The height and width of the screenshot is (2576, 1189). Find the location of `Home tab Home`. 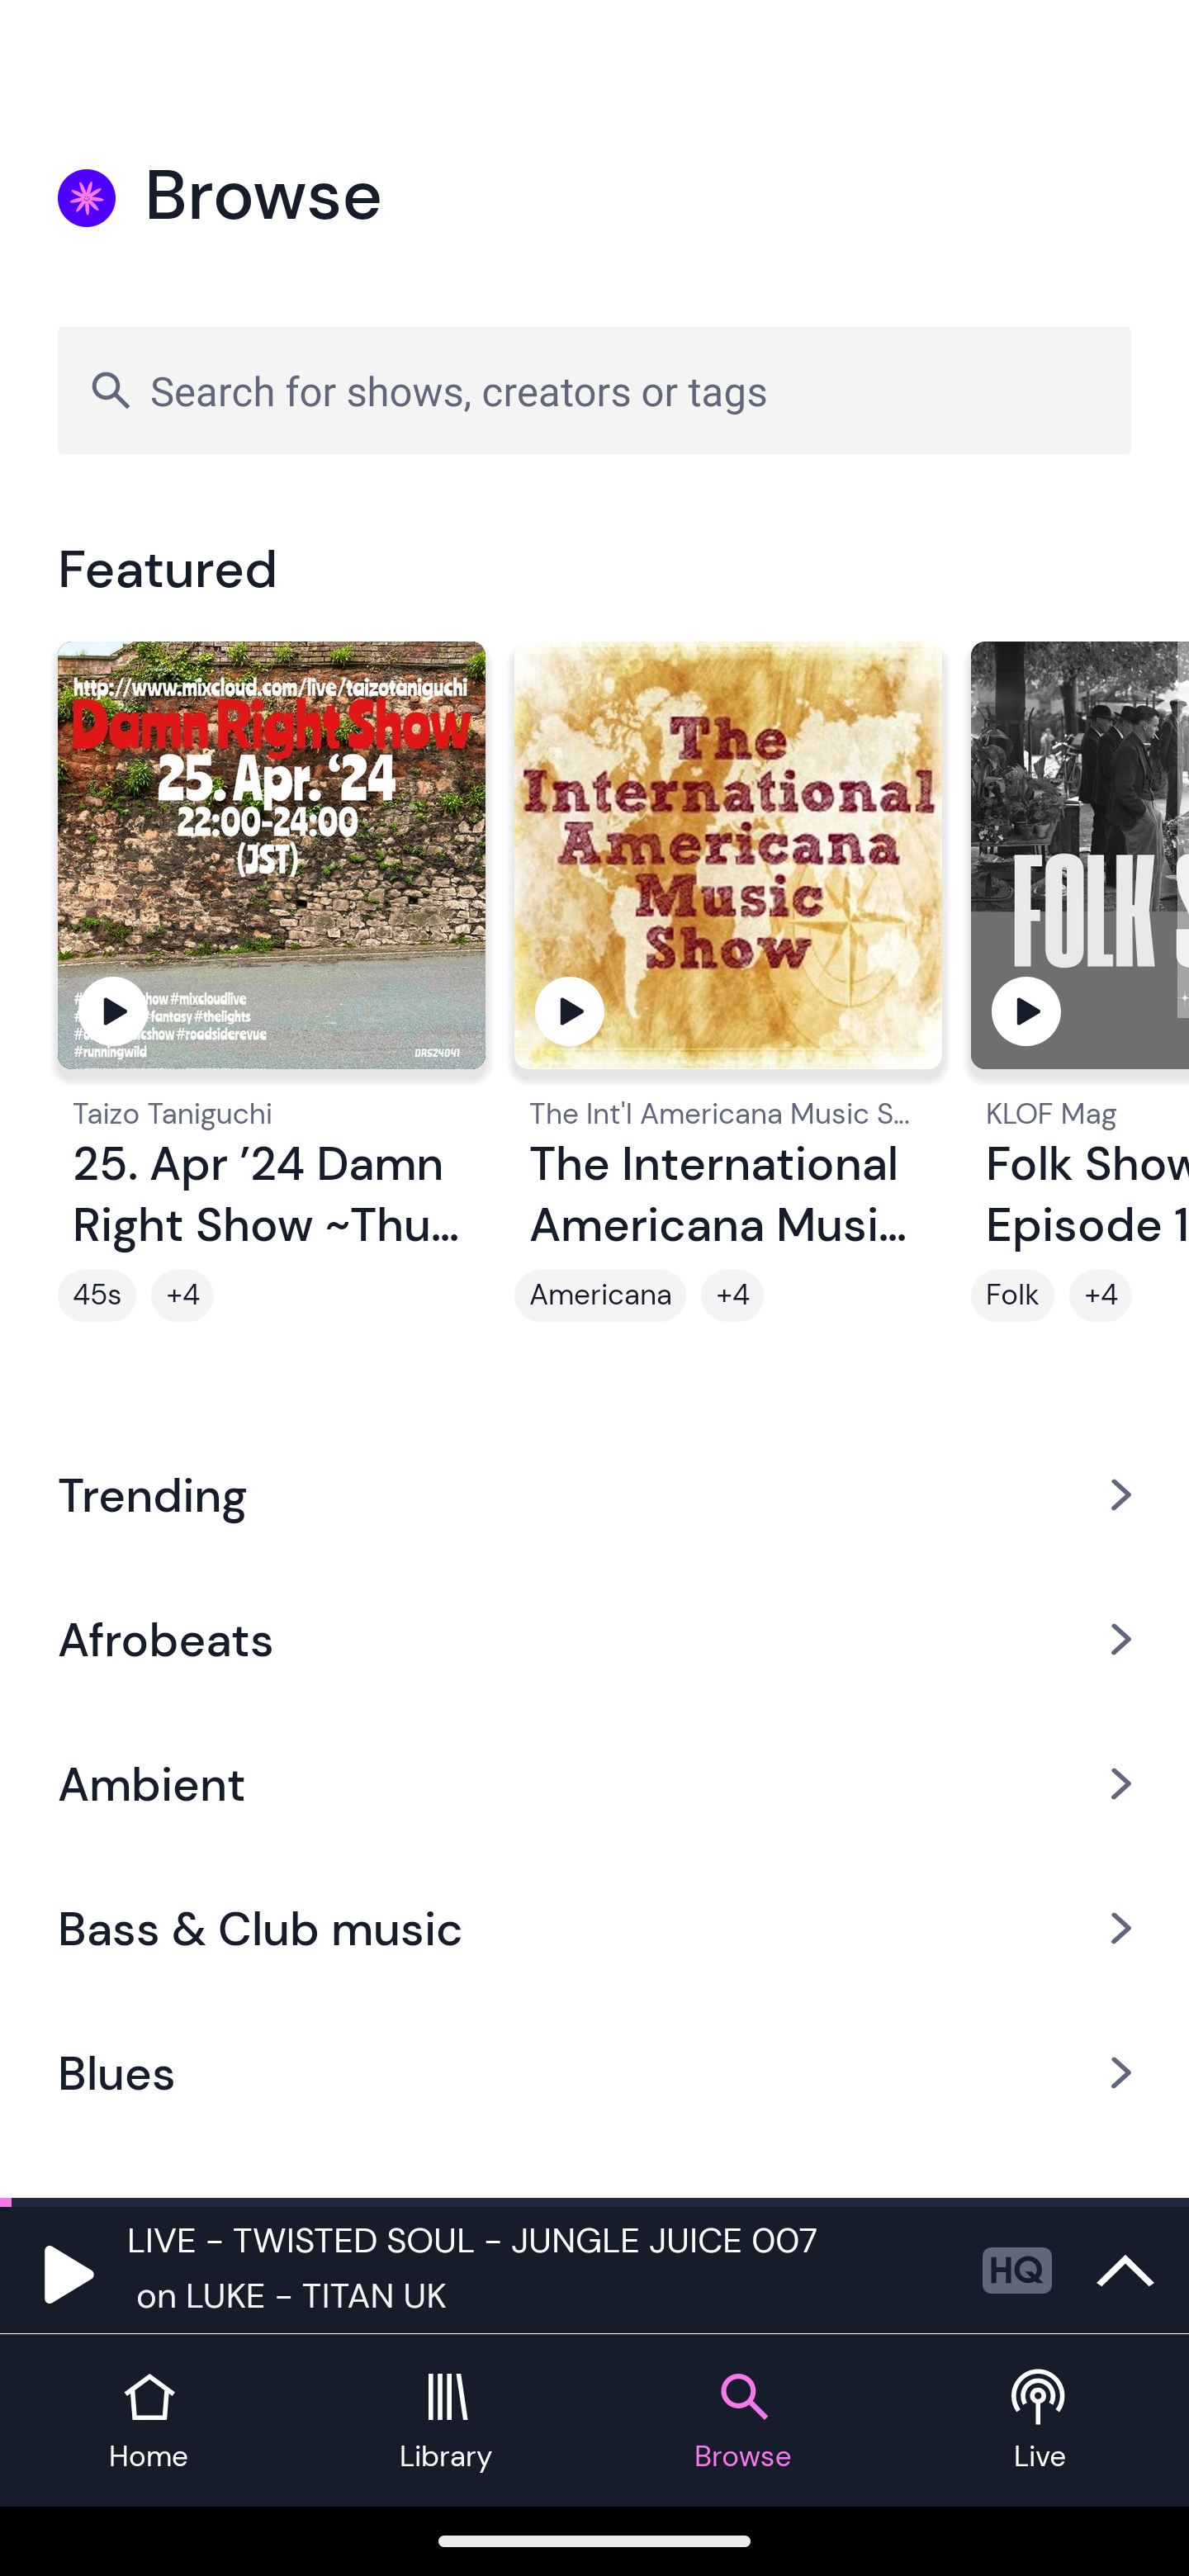

Home tab Home is located at coordinates (149, 2421).